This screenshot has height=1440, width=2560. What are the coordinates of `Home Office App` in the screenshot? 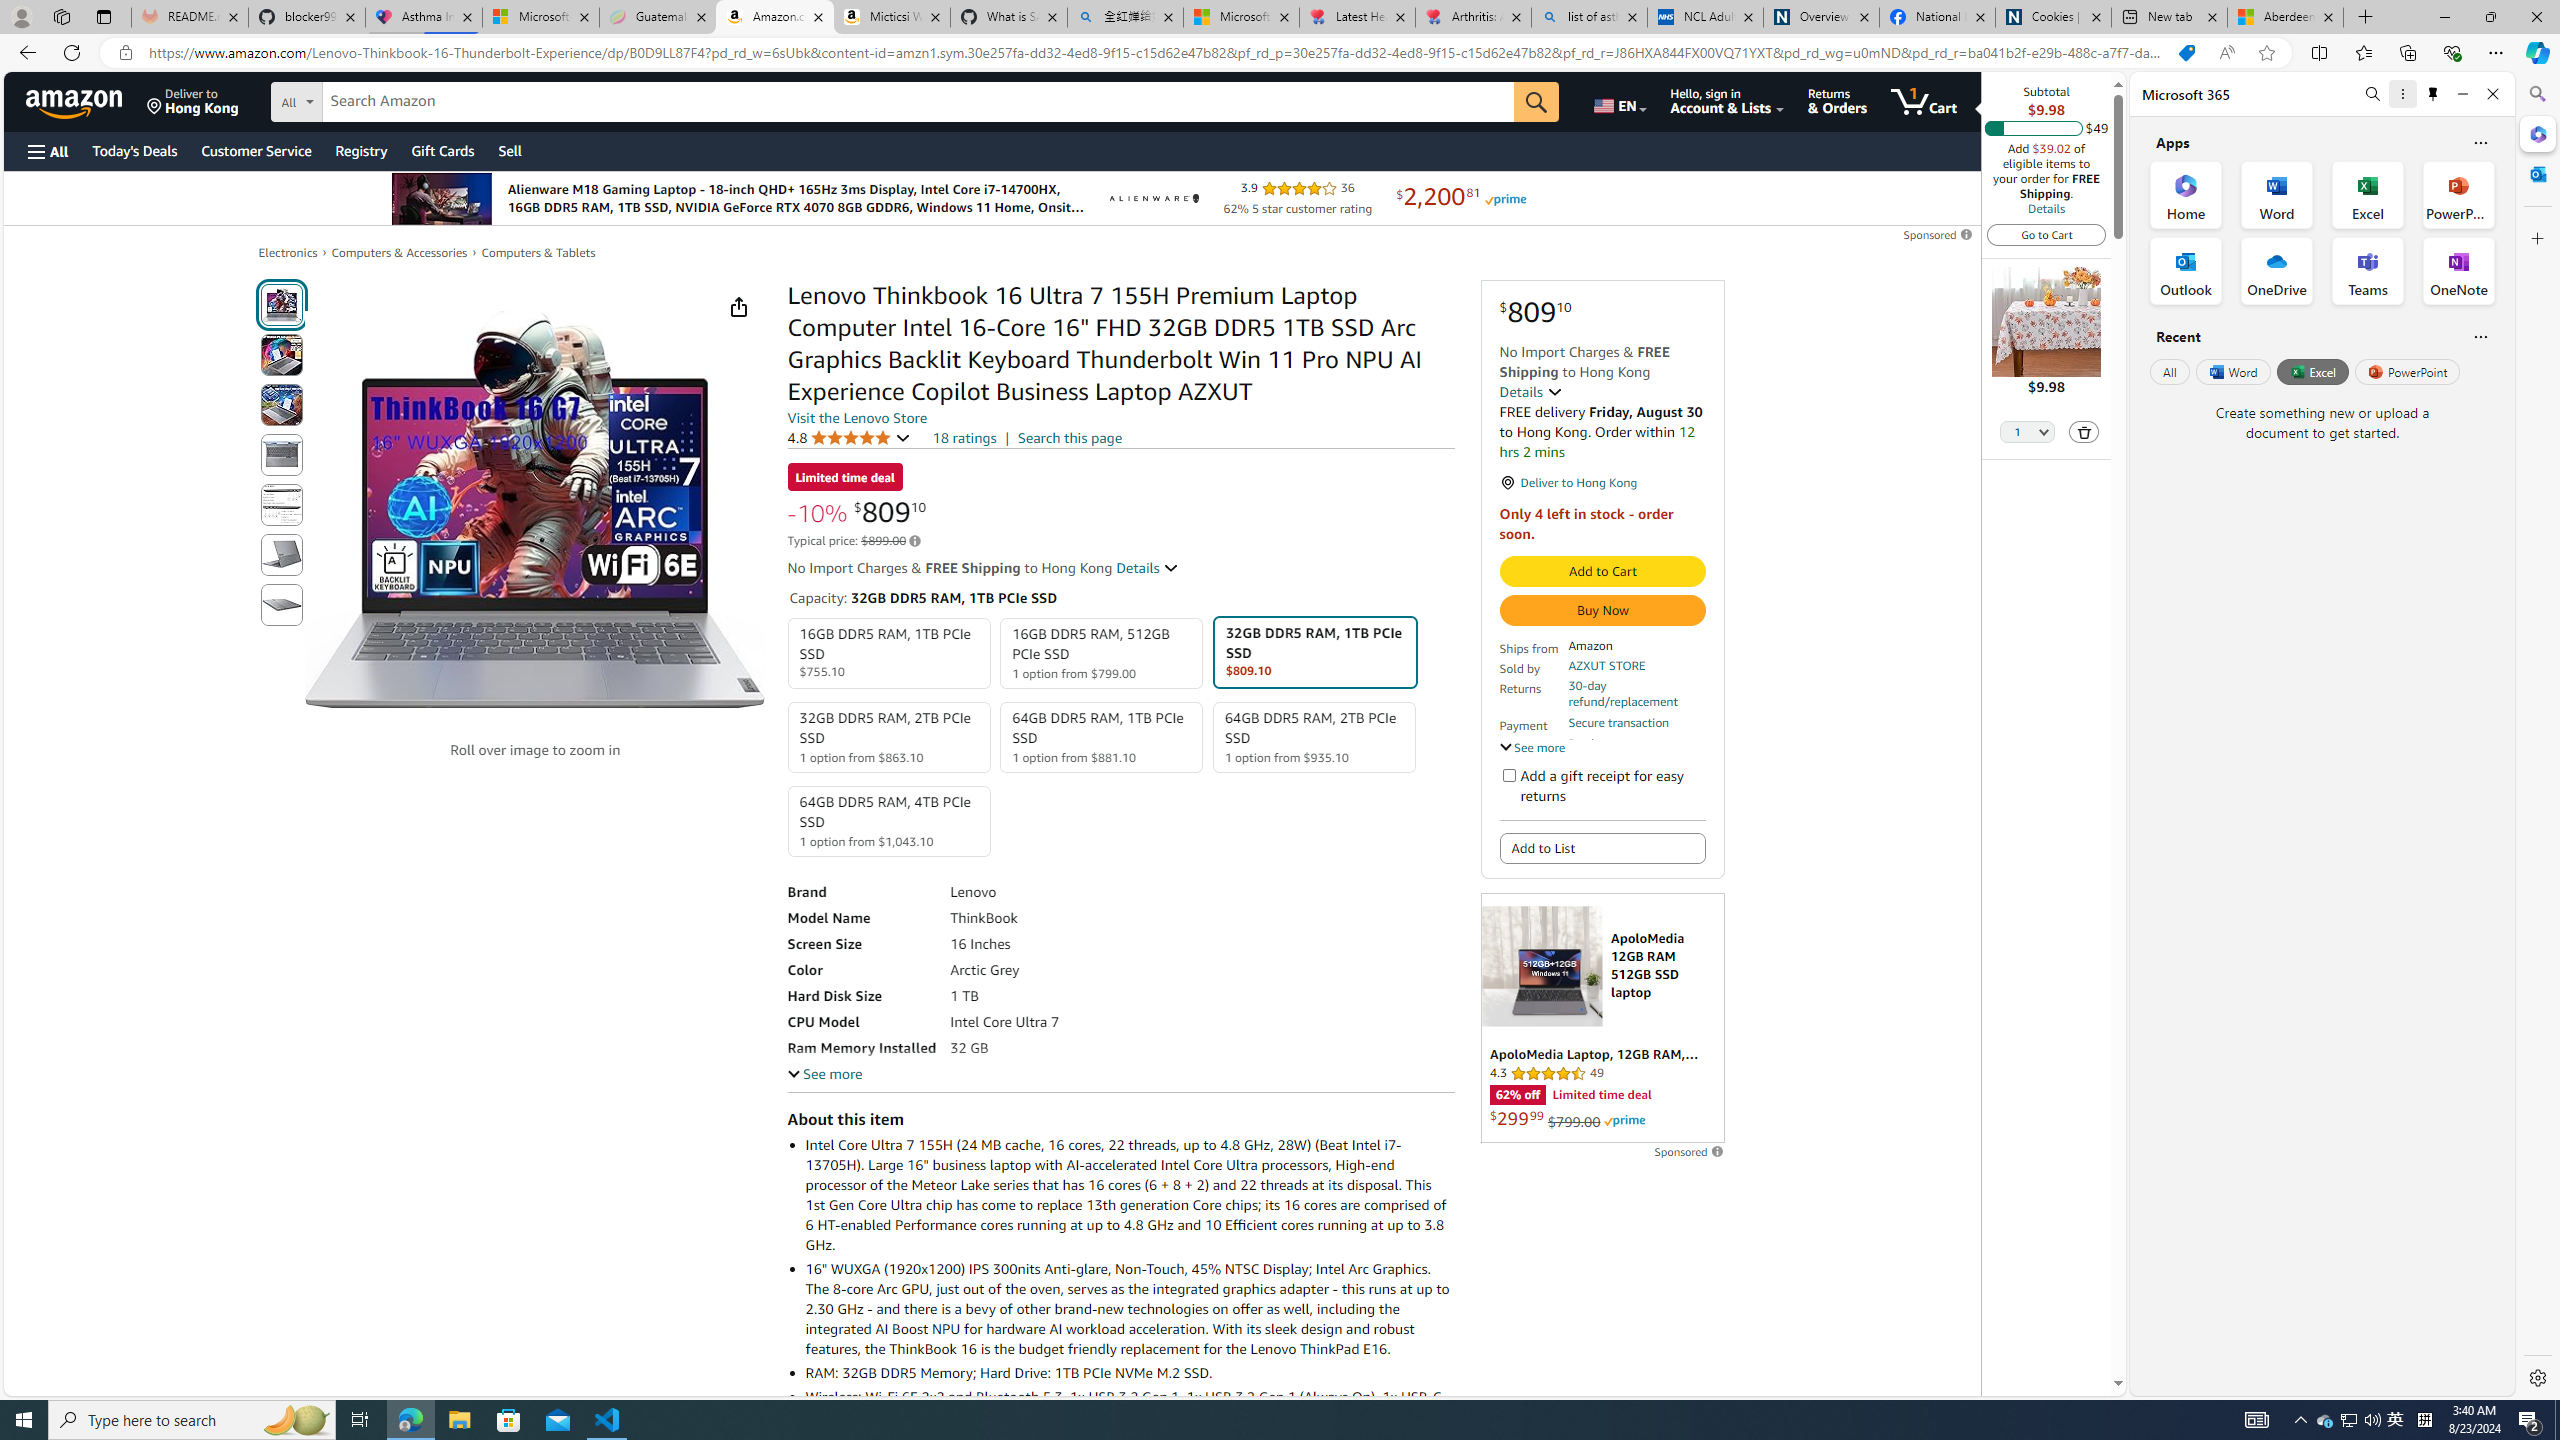 It's located at (2186, 194).